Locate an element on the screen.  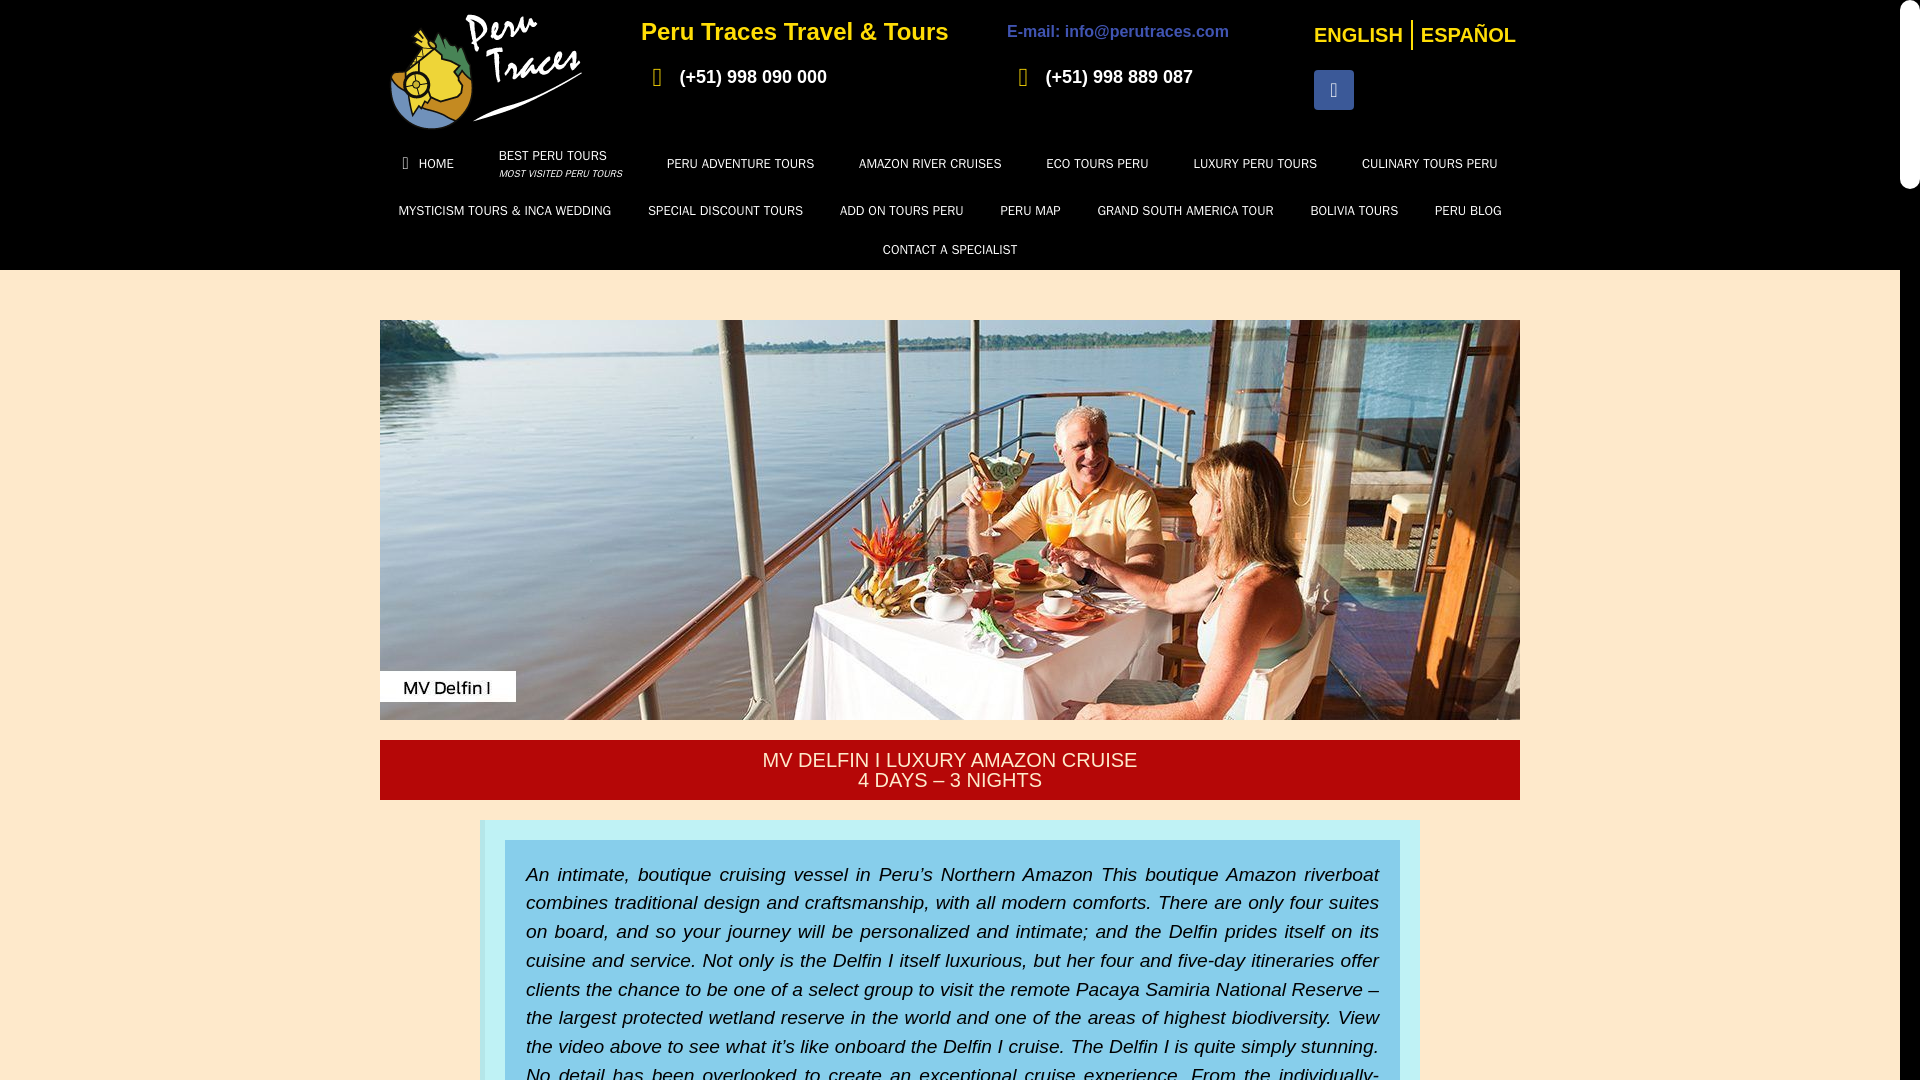
SPECIAL DISCOUNT TOURS is located at coordinates (725, 210).